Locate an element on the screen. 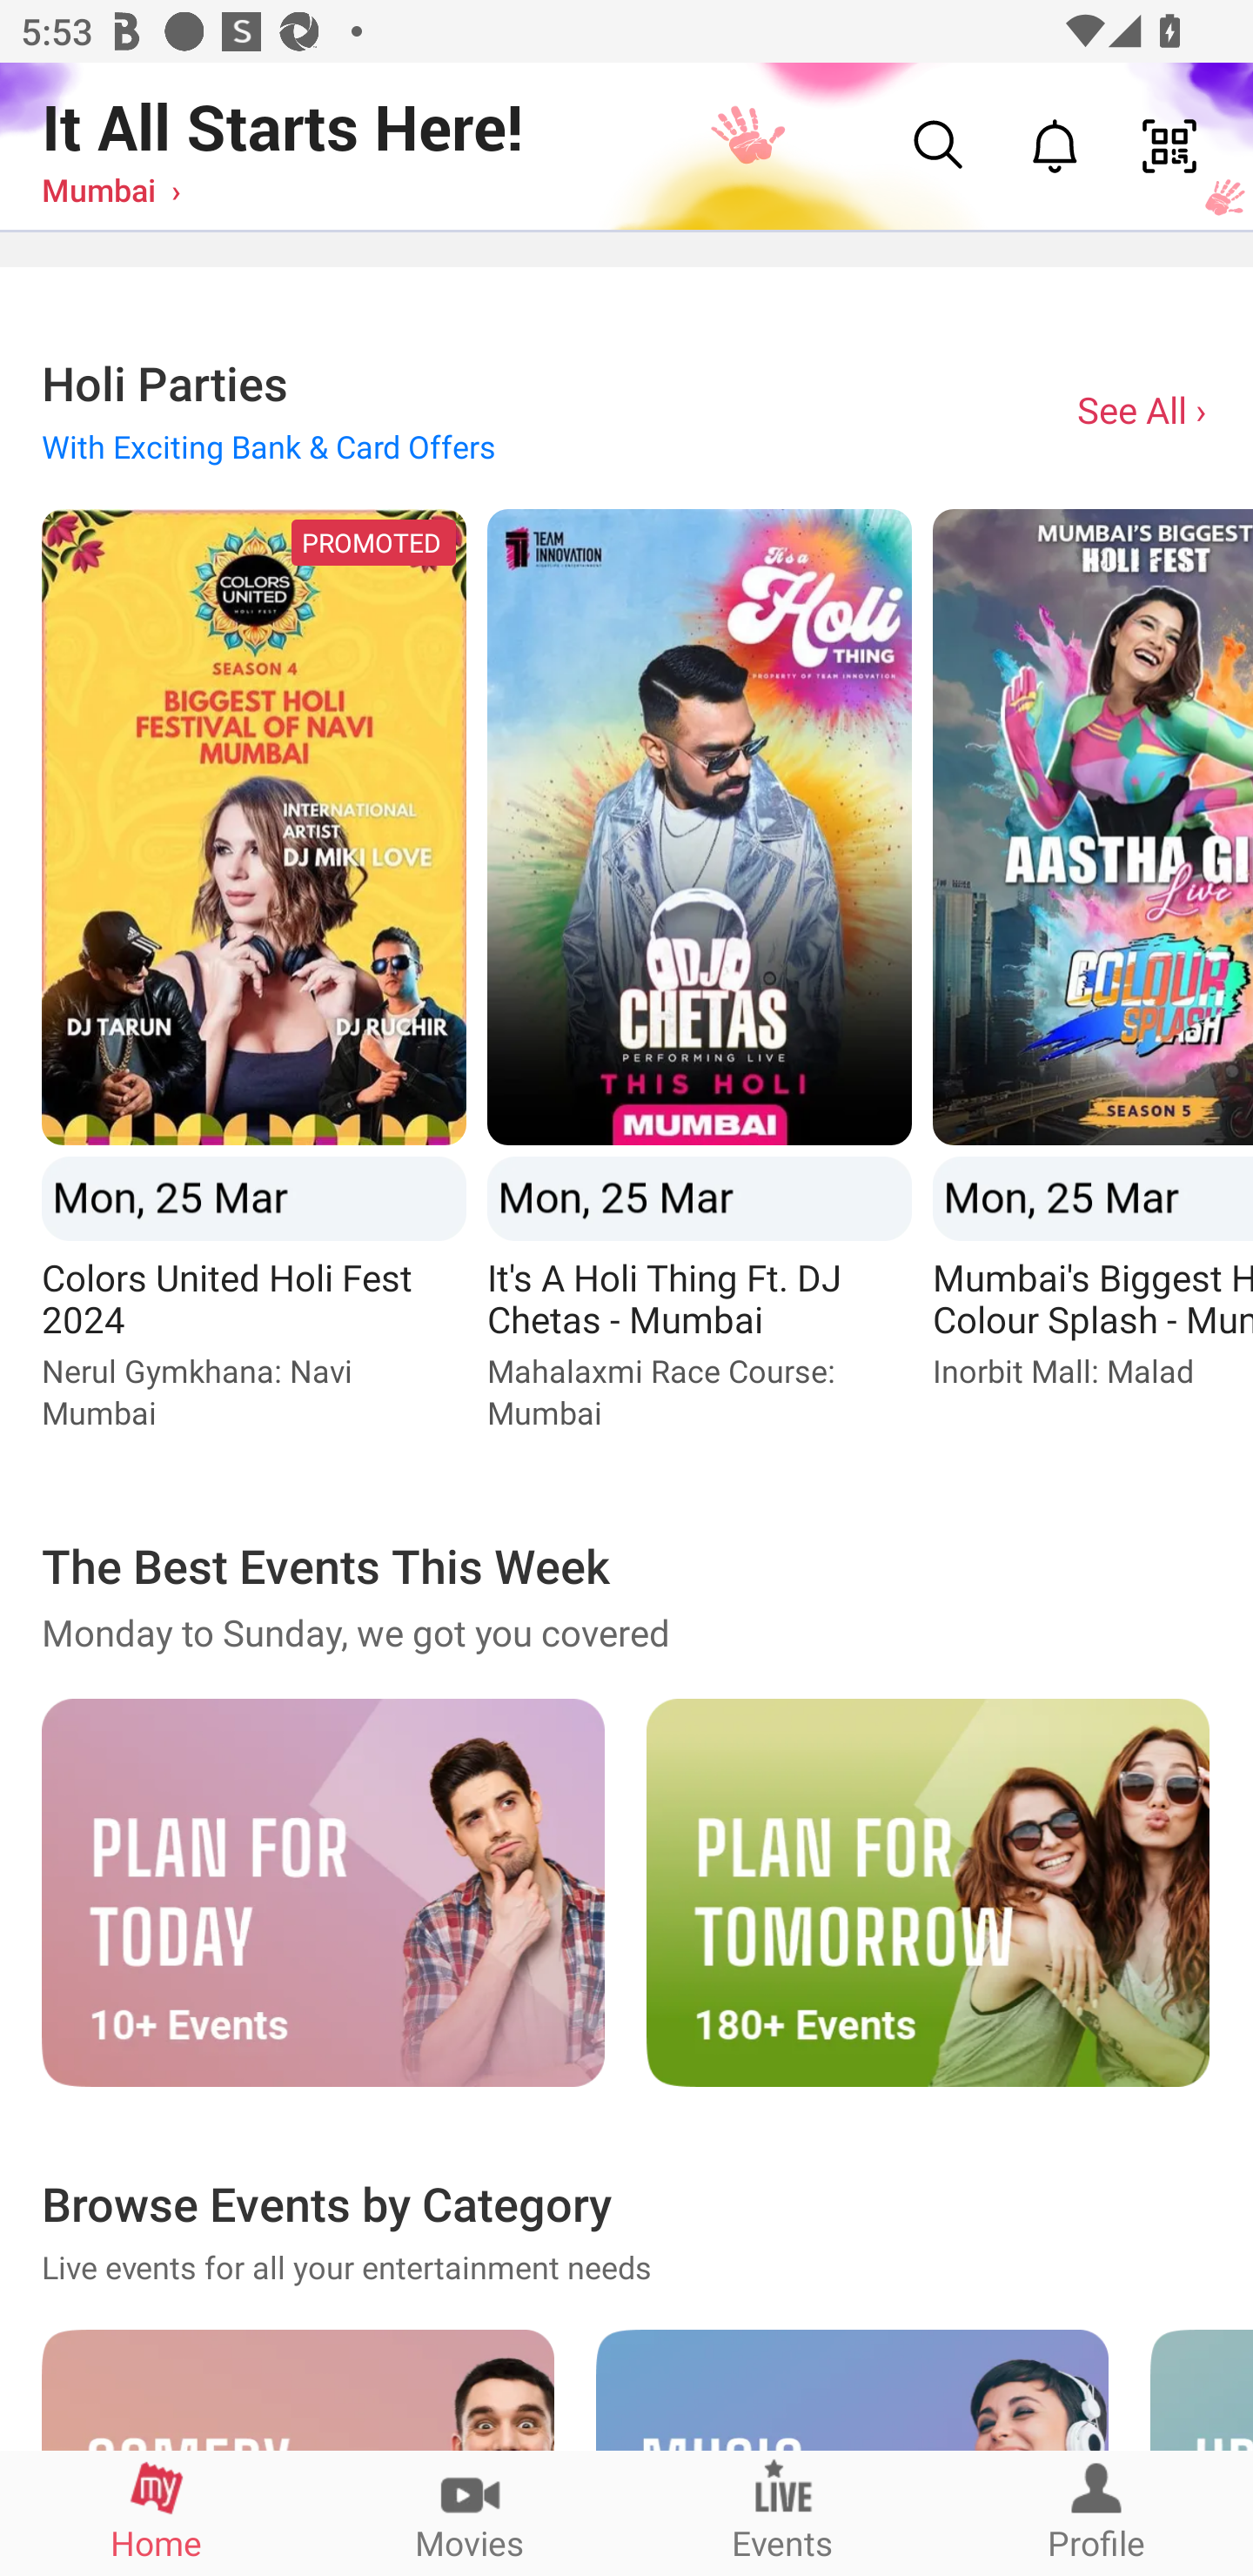 Image resolution: width=1253 pixels, height=2576 pixels. Events is located at coordinates (783, 2512).